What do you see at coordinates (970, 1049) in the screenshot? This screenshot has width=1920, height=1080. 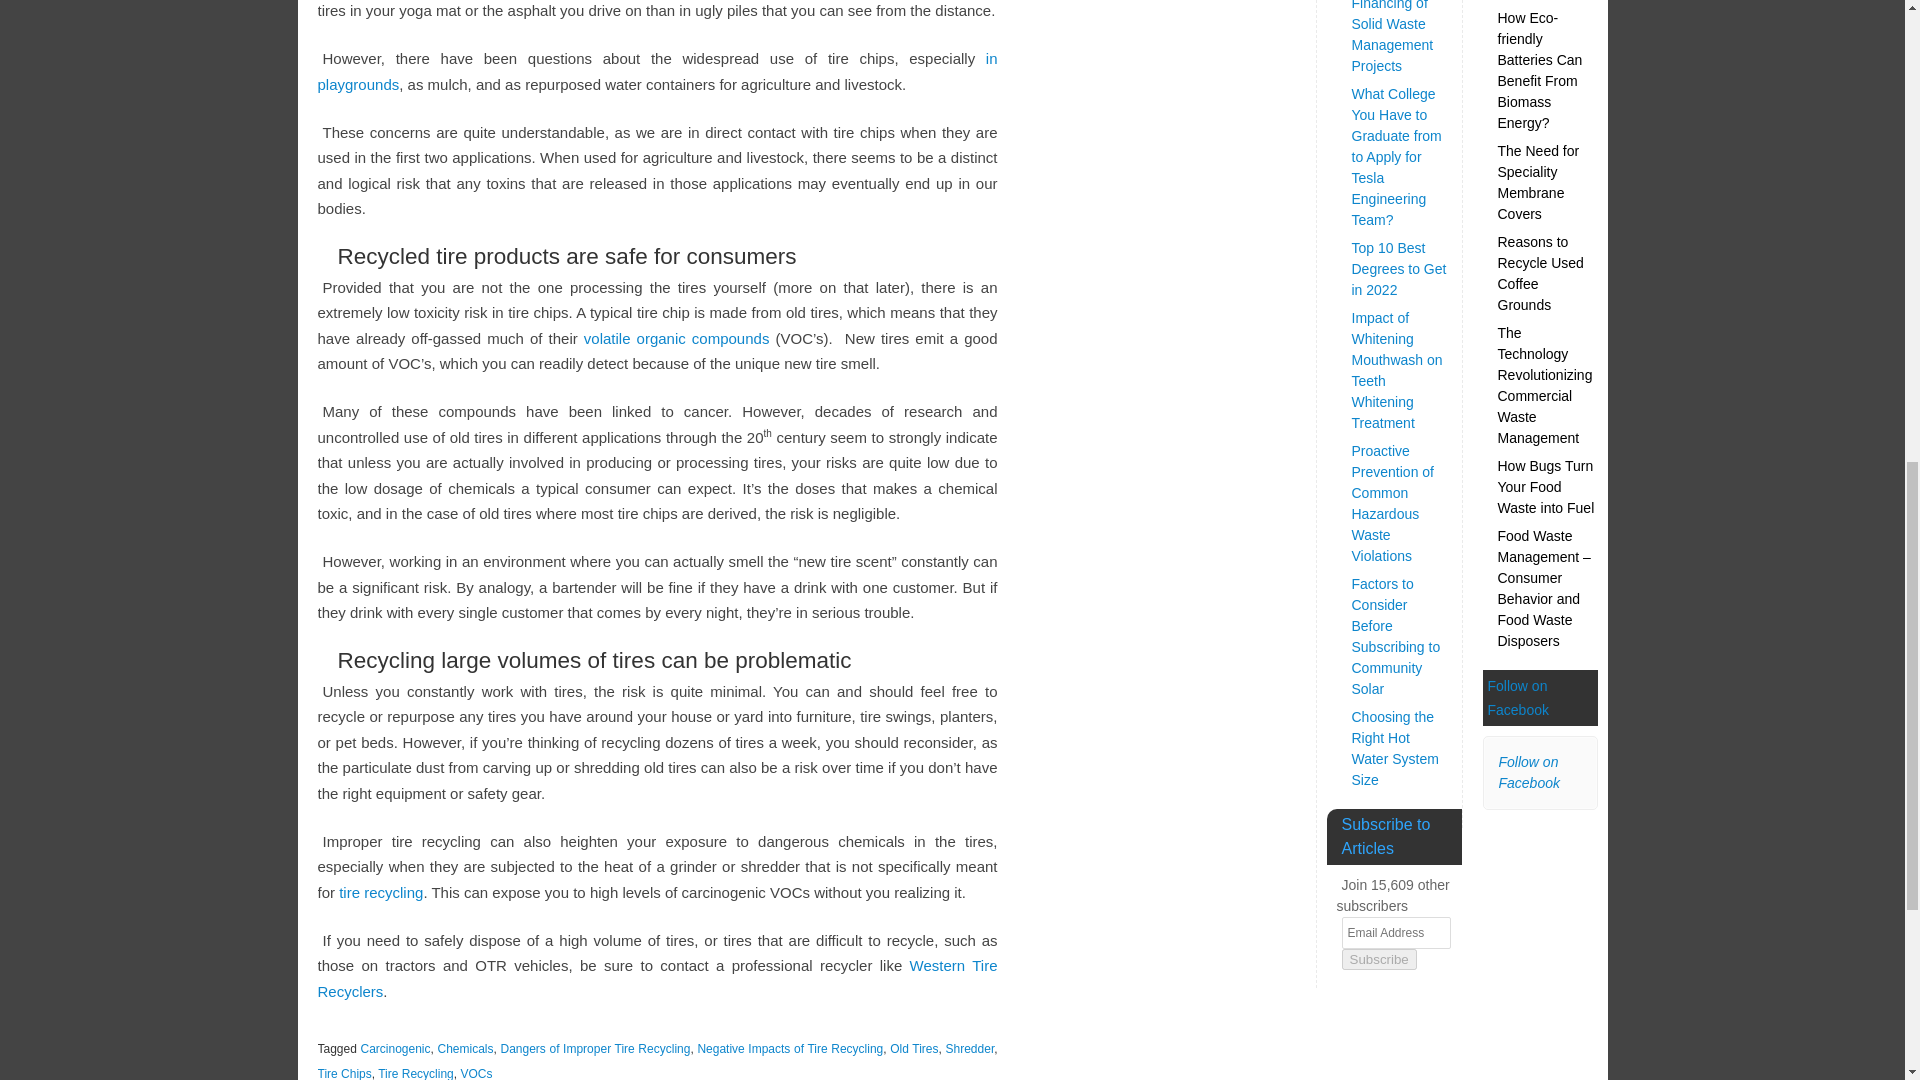 I see `Shredder` at bounding box center [970, 1049].